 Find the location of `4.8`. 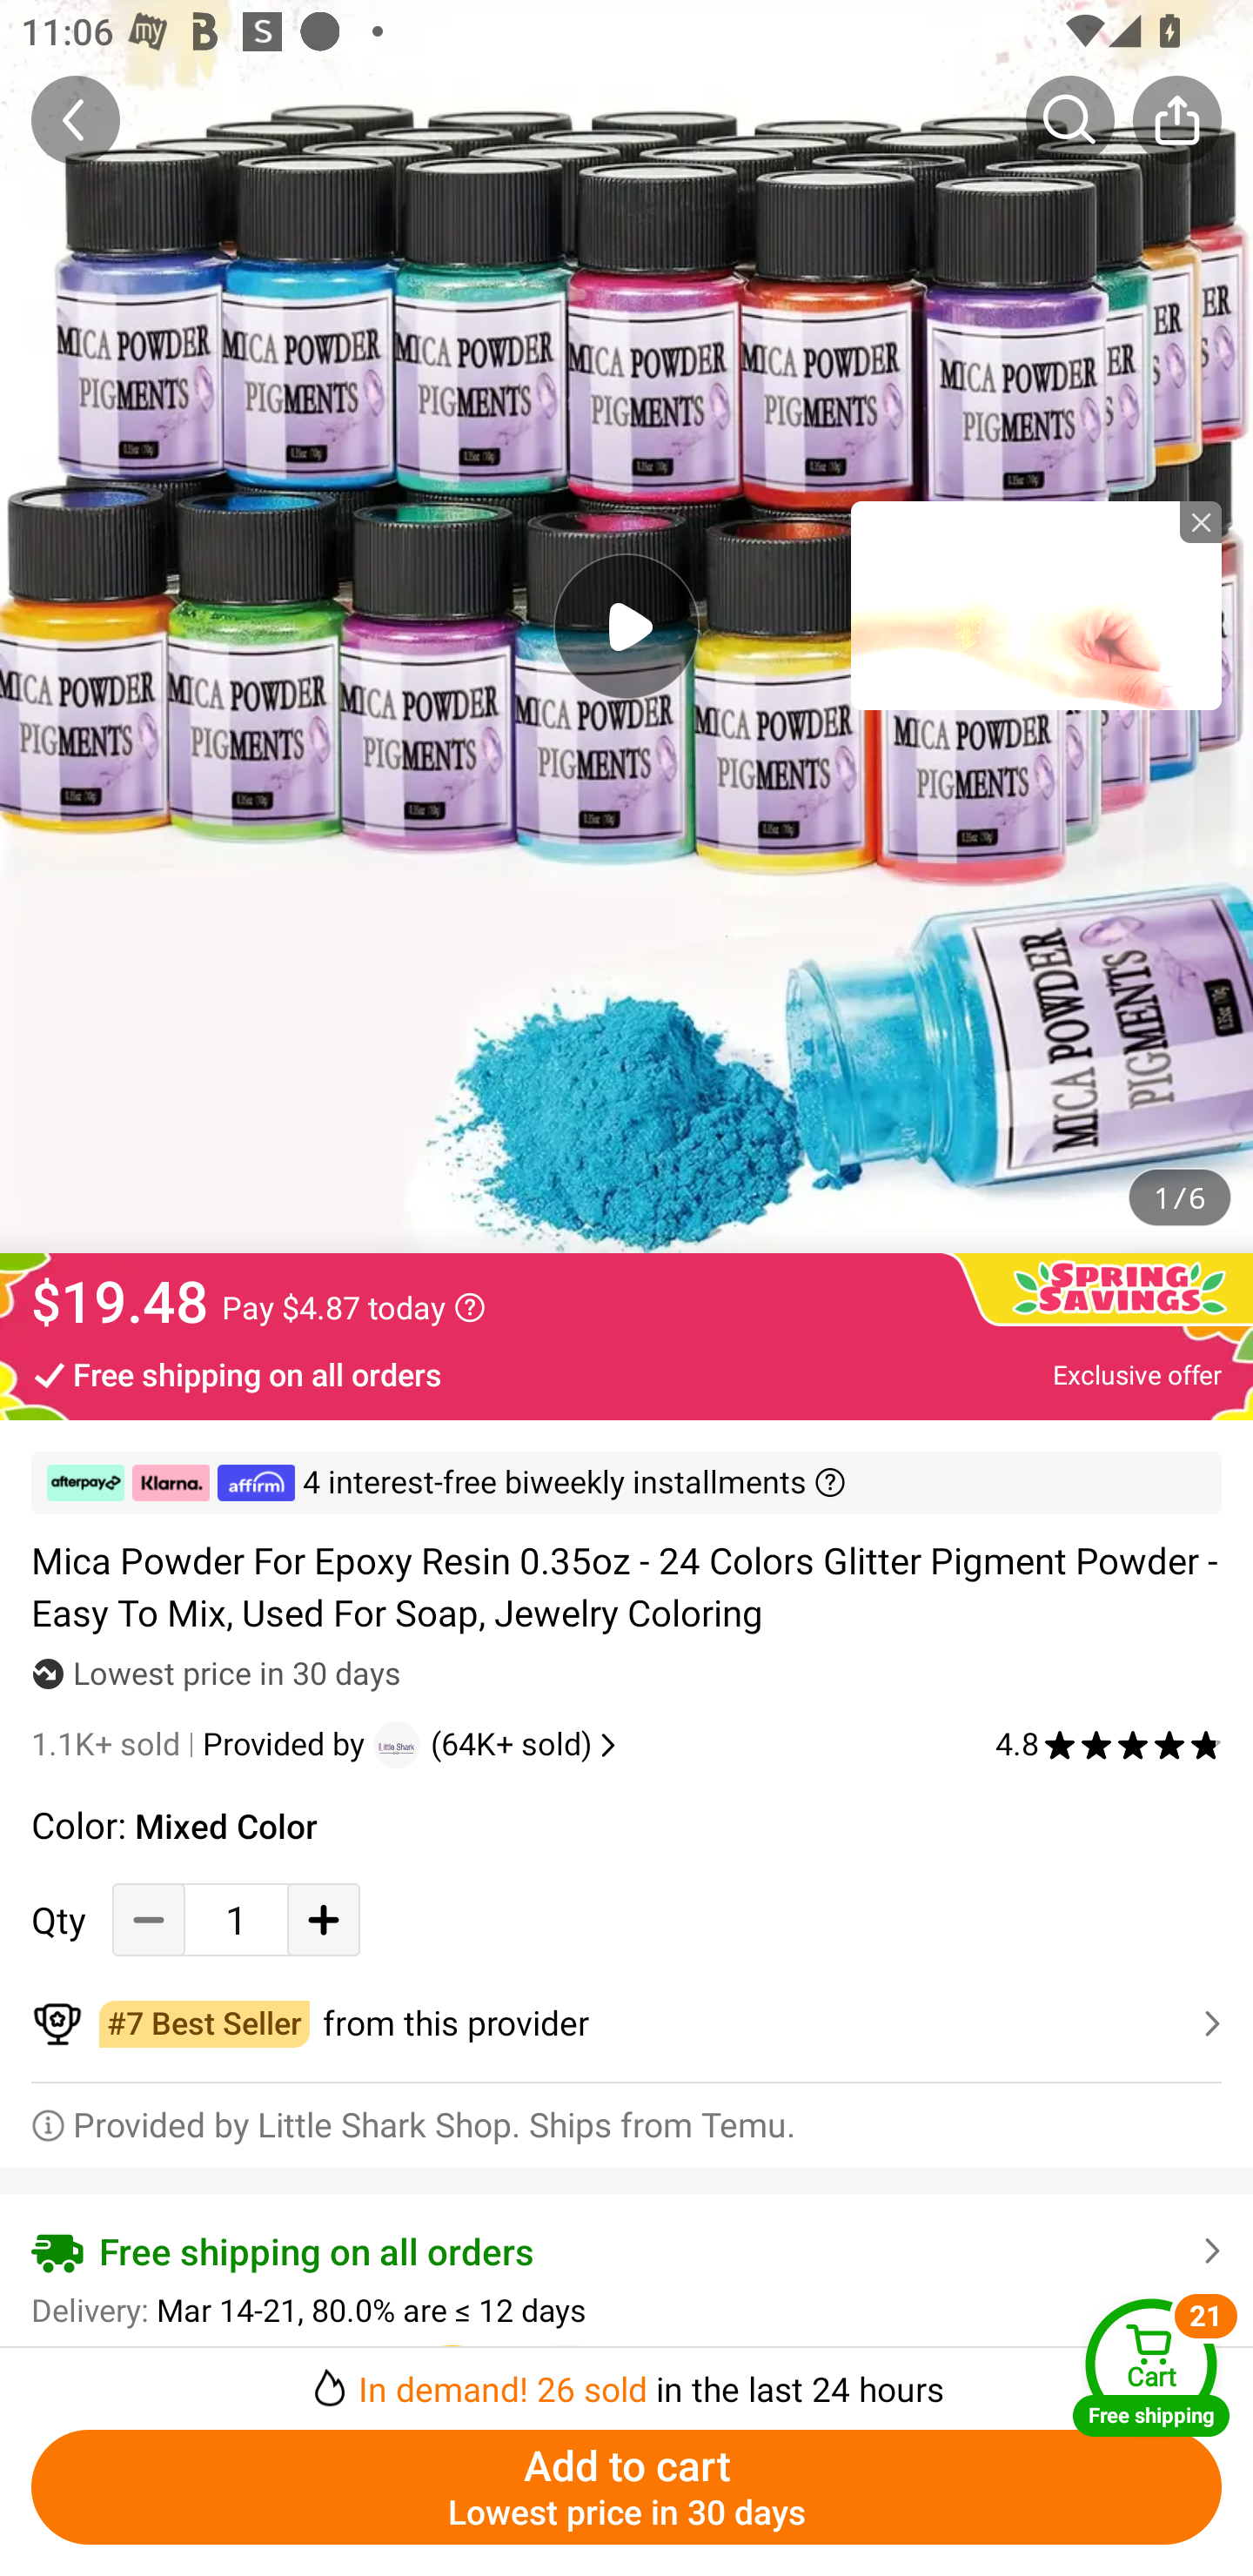

4.8 is located at coordinates (1109, 1744).